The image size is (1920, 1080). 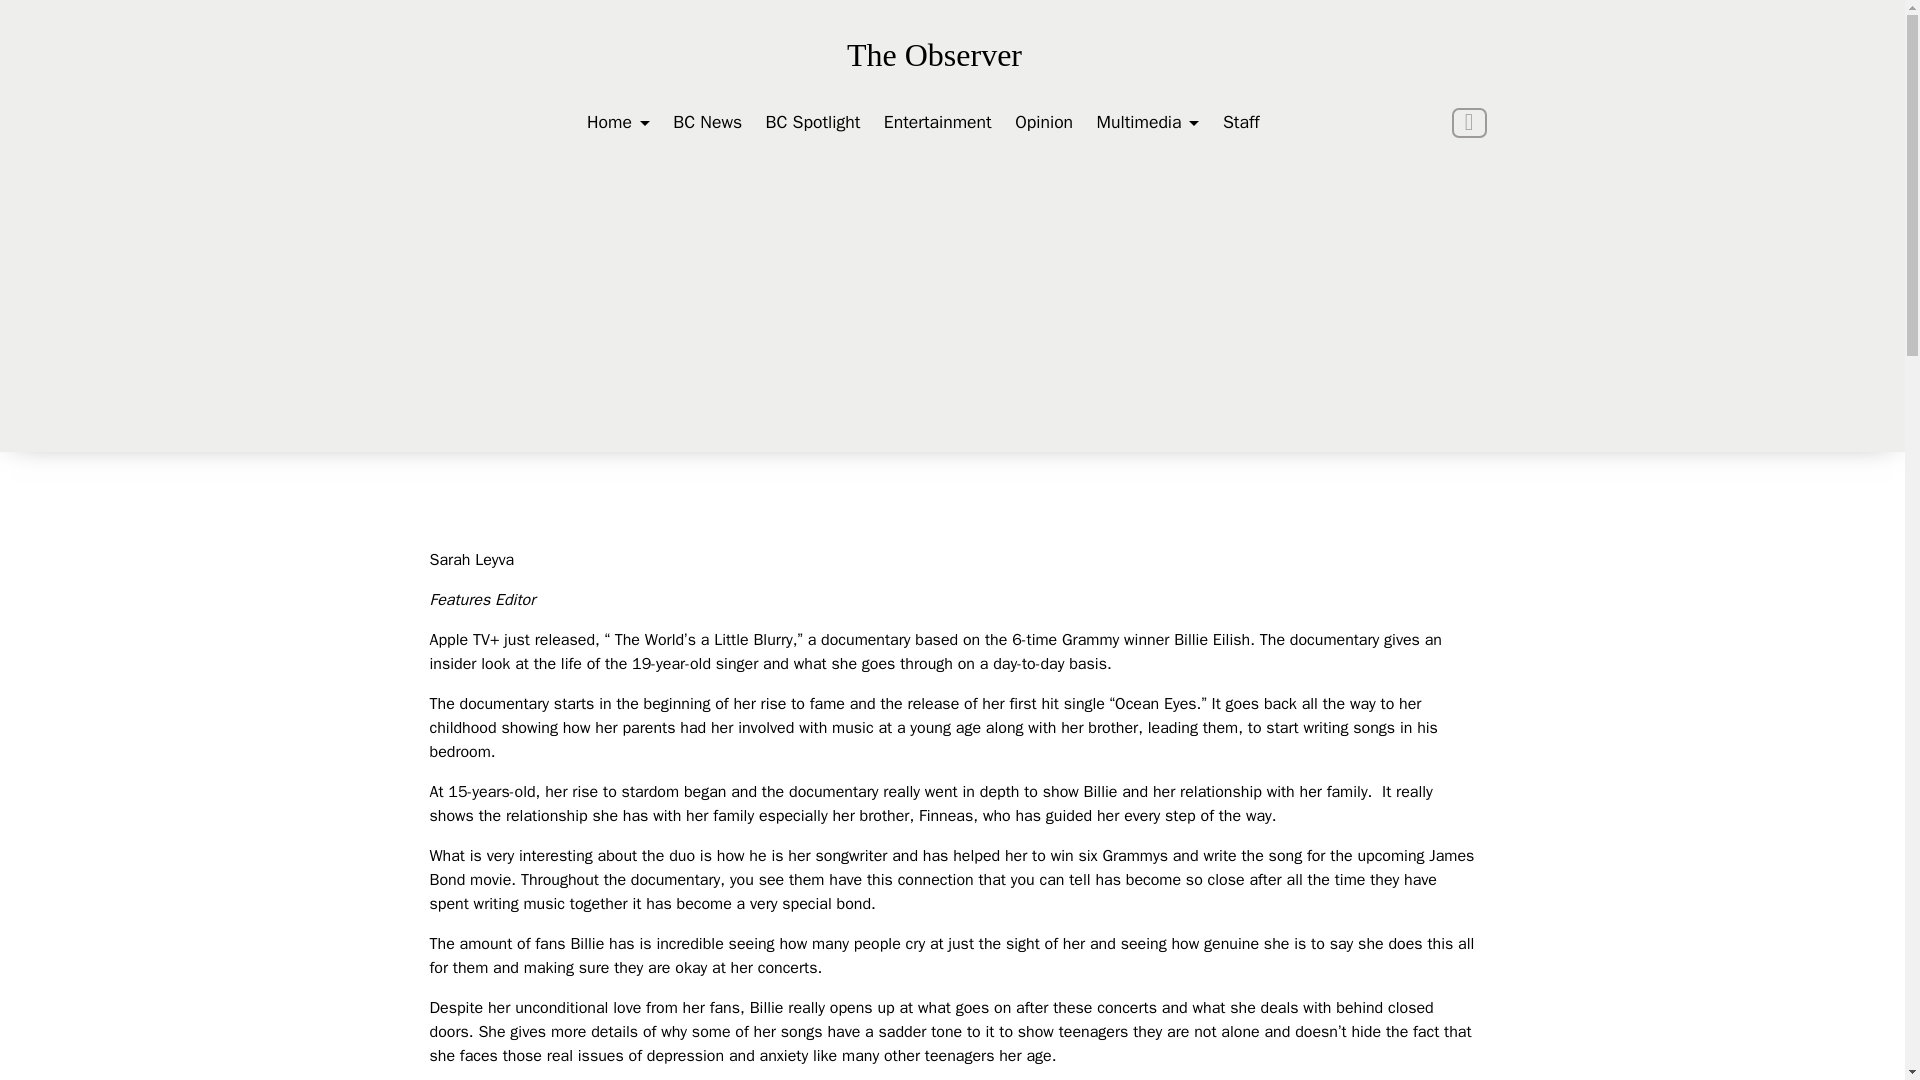 I want to click on Multimedia, so click(x=1148, y=122).